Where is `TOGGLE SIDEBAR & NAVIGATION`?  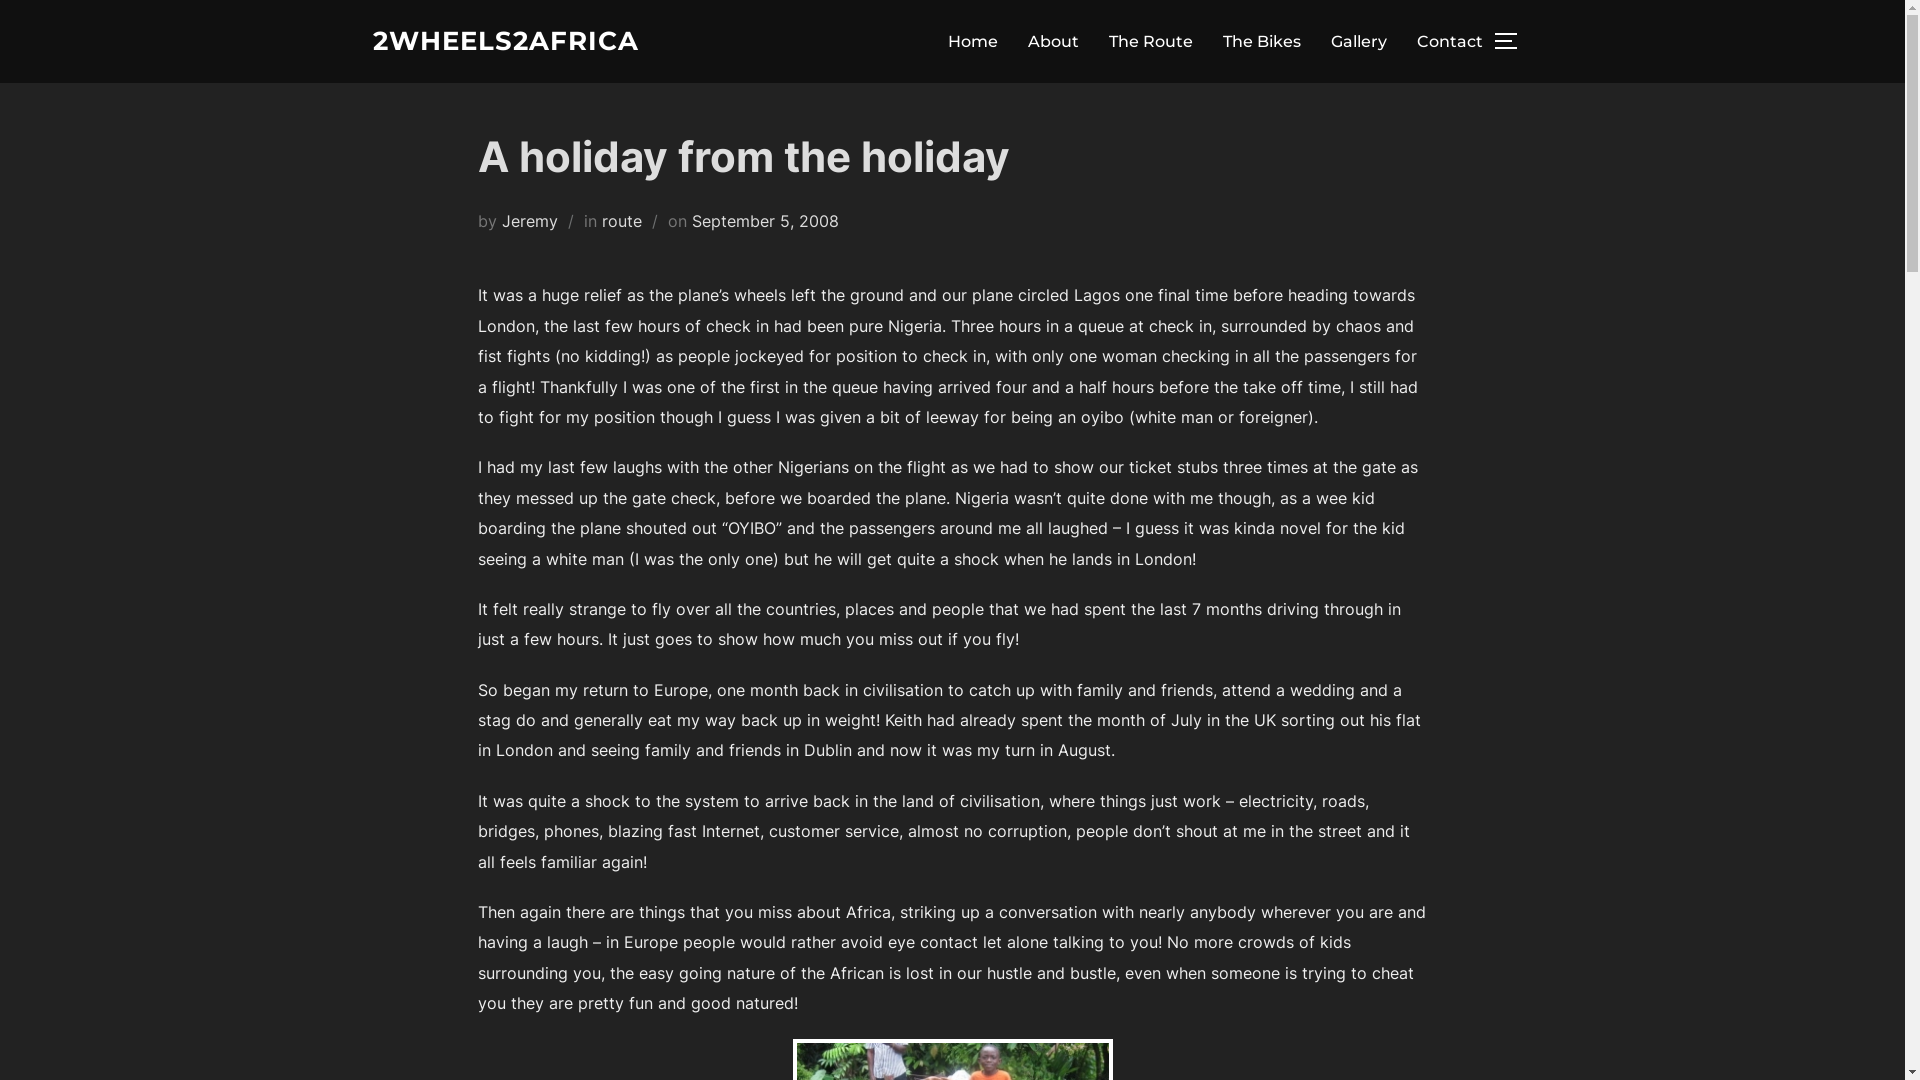
TOGGLE SIDEBAR & NAVIGATION is located at coordinates (1512, 41).